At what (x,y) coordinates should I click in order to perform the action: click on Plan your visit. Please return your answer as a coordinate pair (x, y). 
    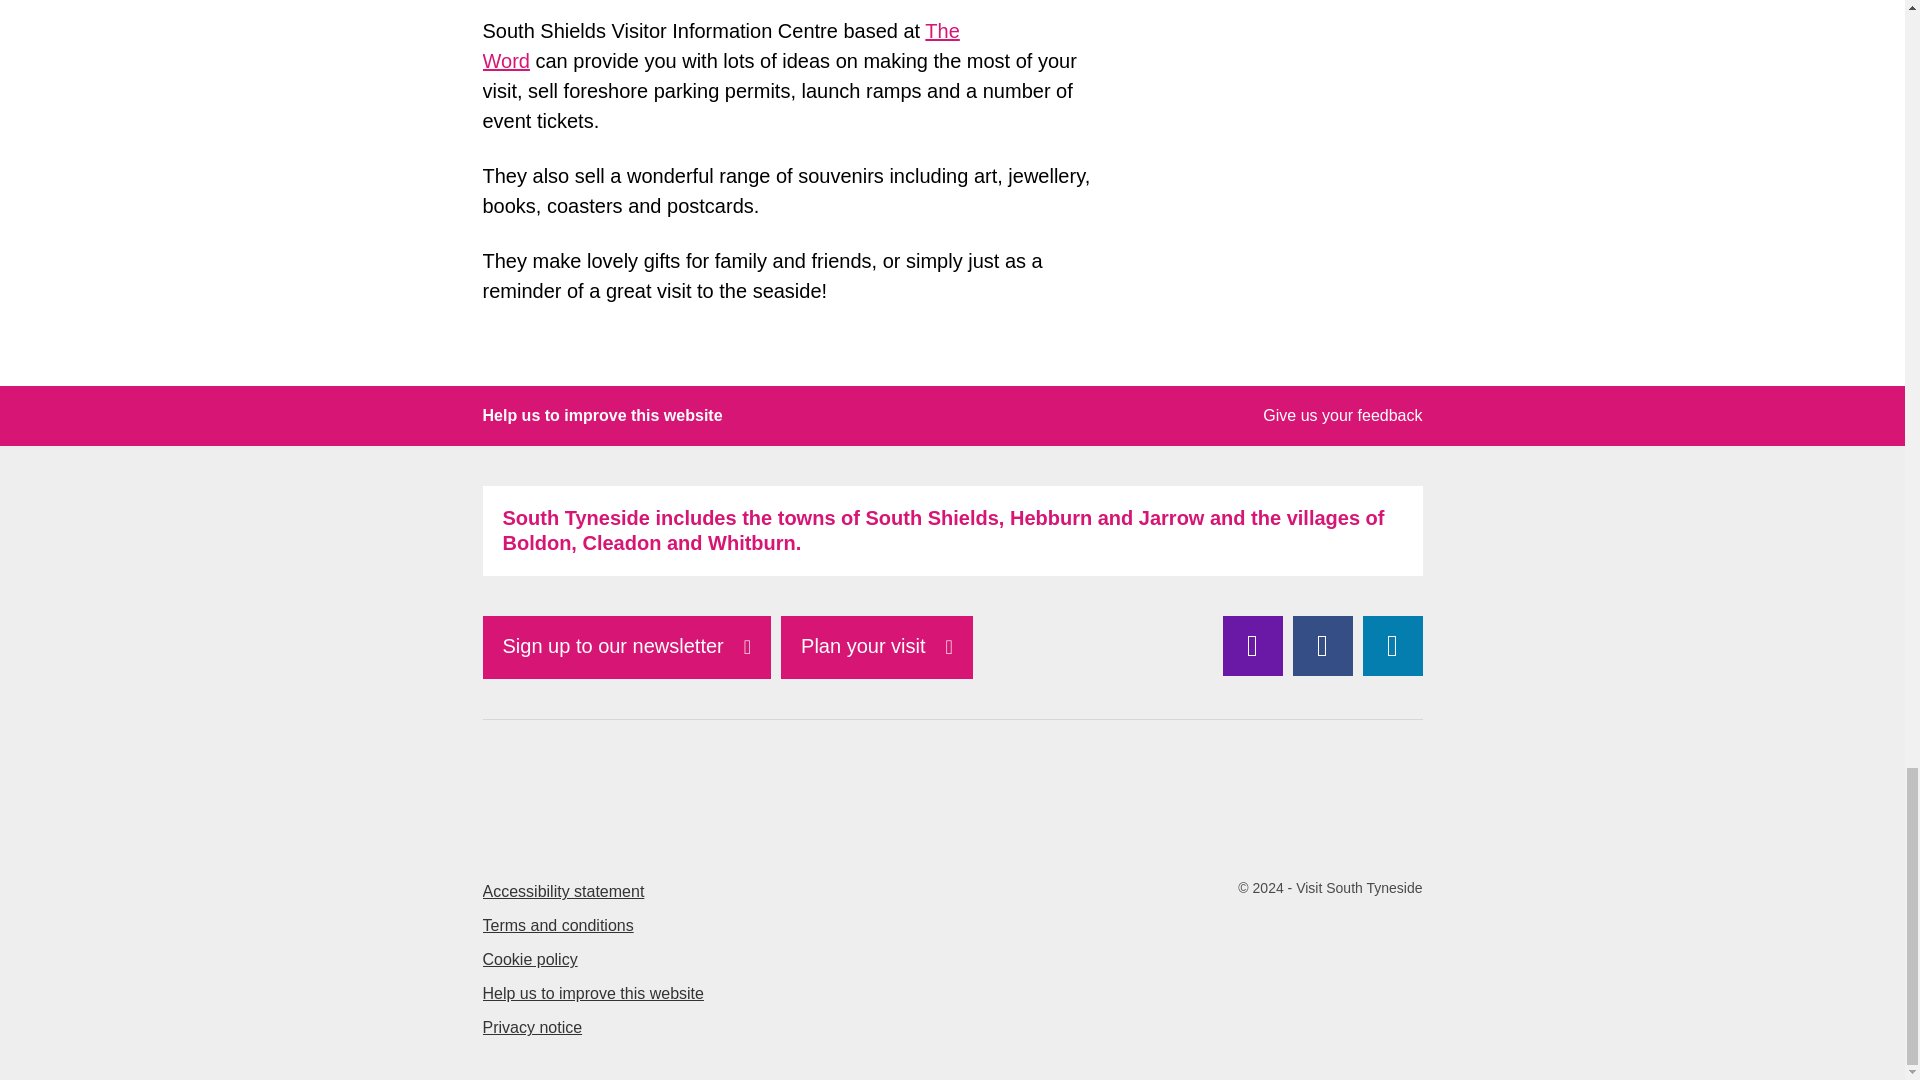
    Looking at the image, I should click on (877, 647).